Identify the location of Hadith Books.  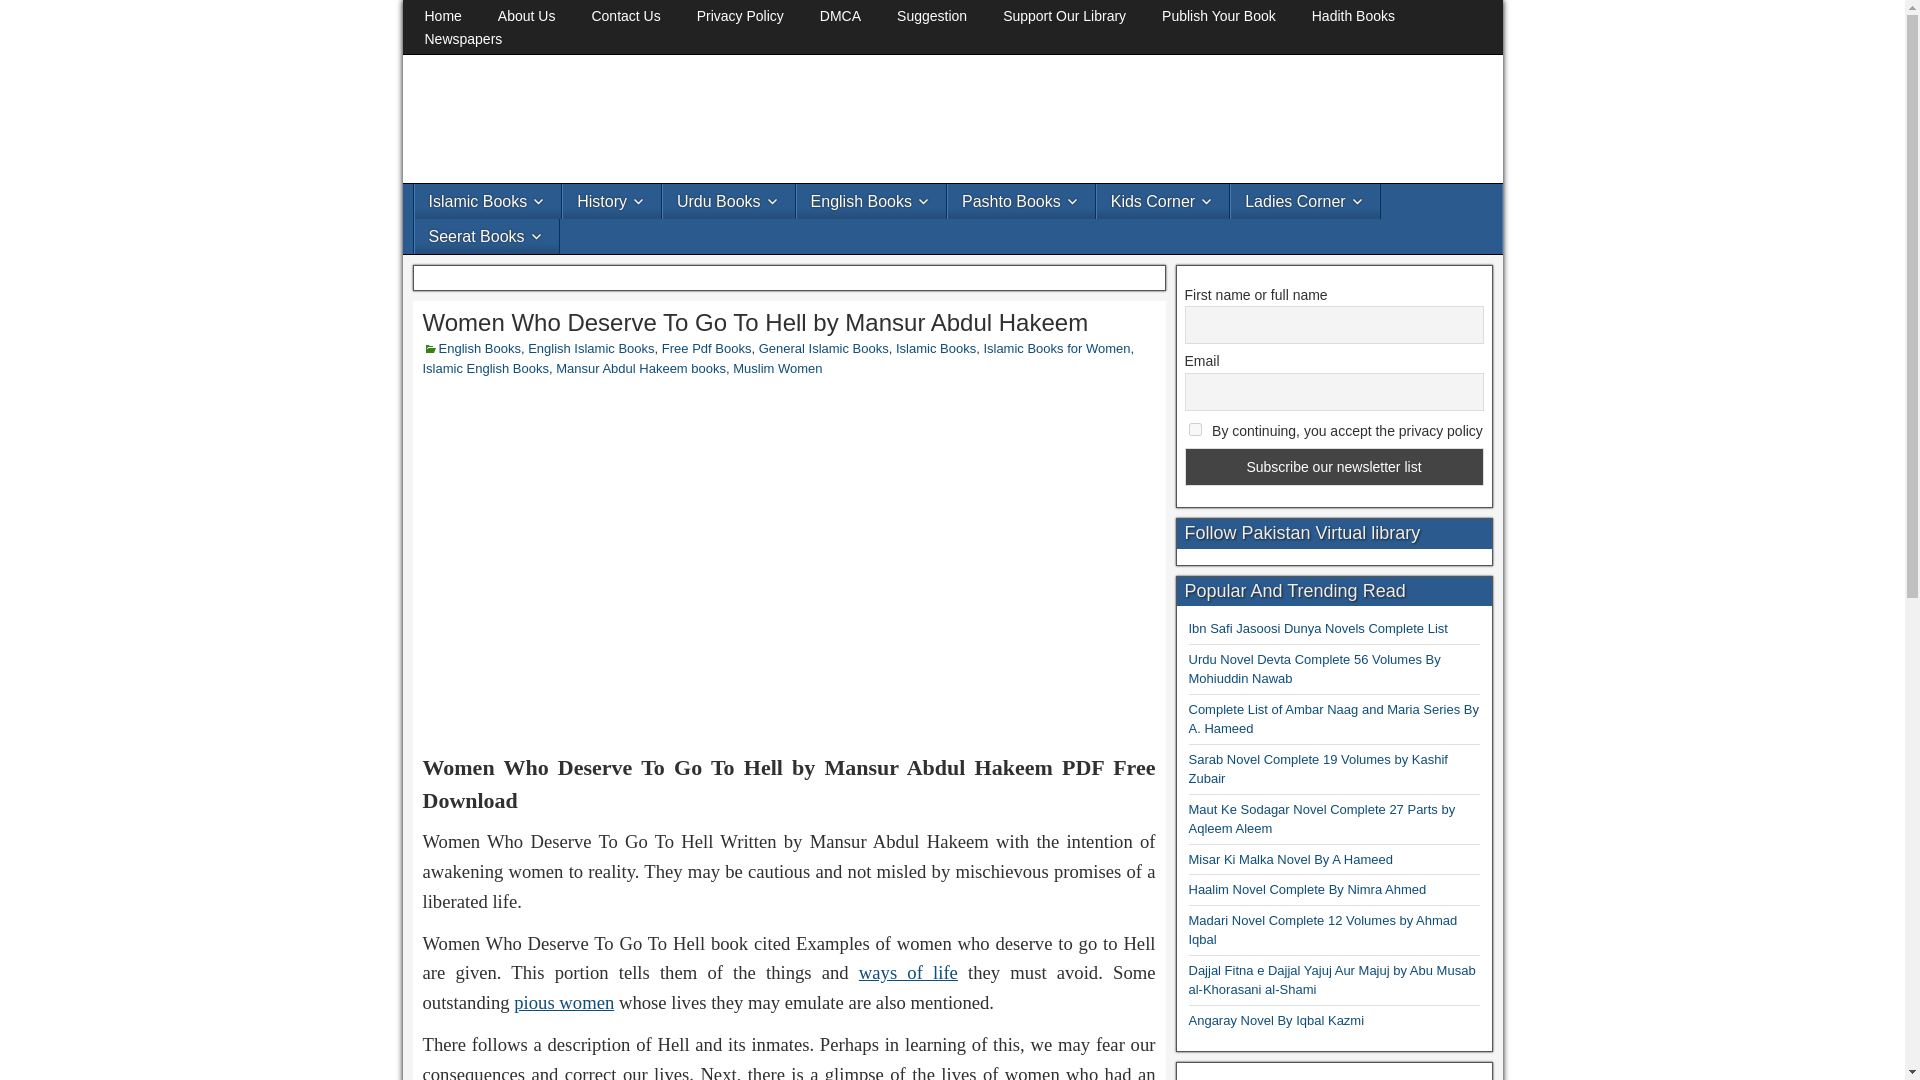
(1354, 16).